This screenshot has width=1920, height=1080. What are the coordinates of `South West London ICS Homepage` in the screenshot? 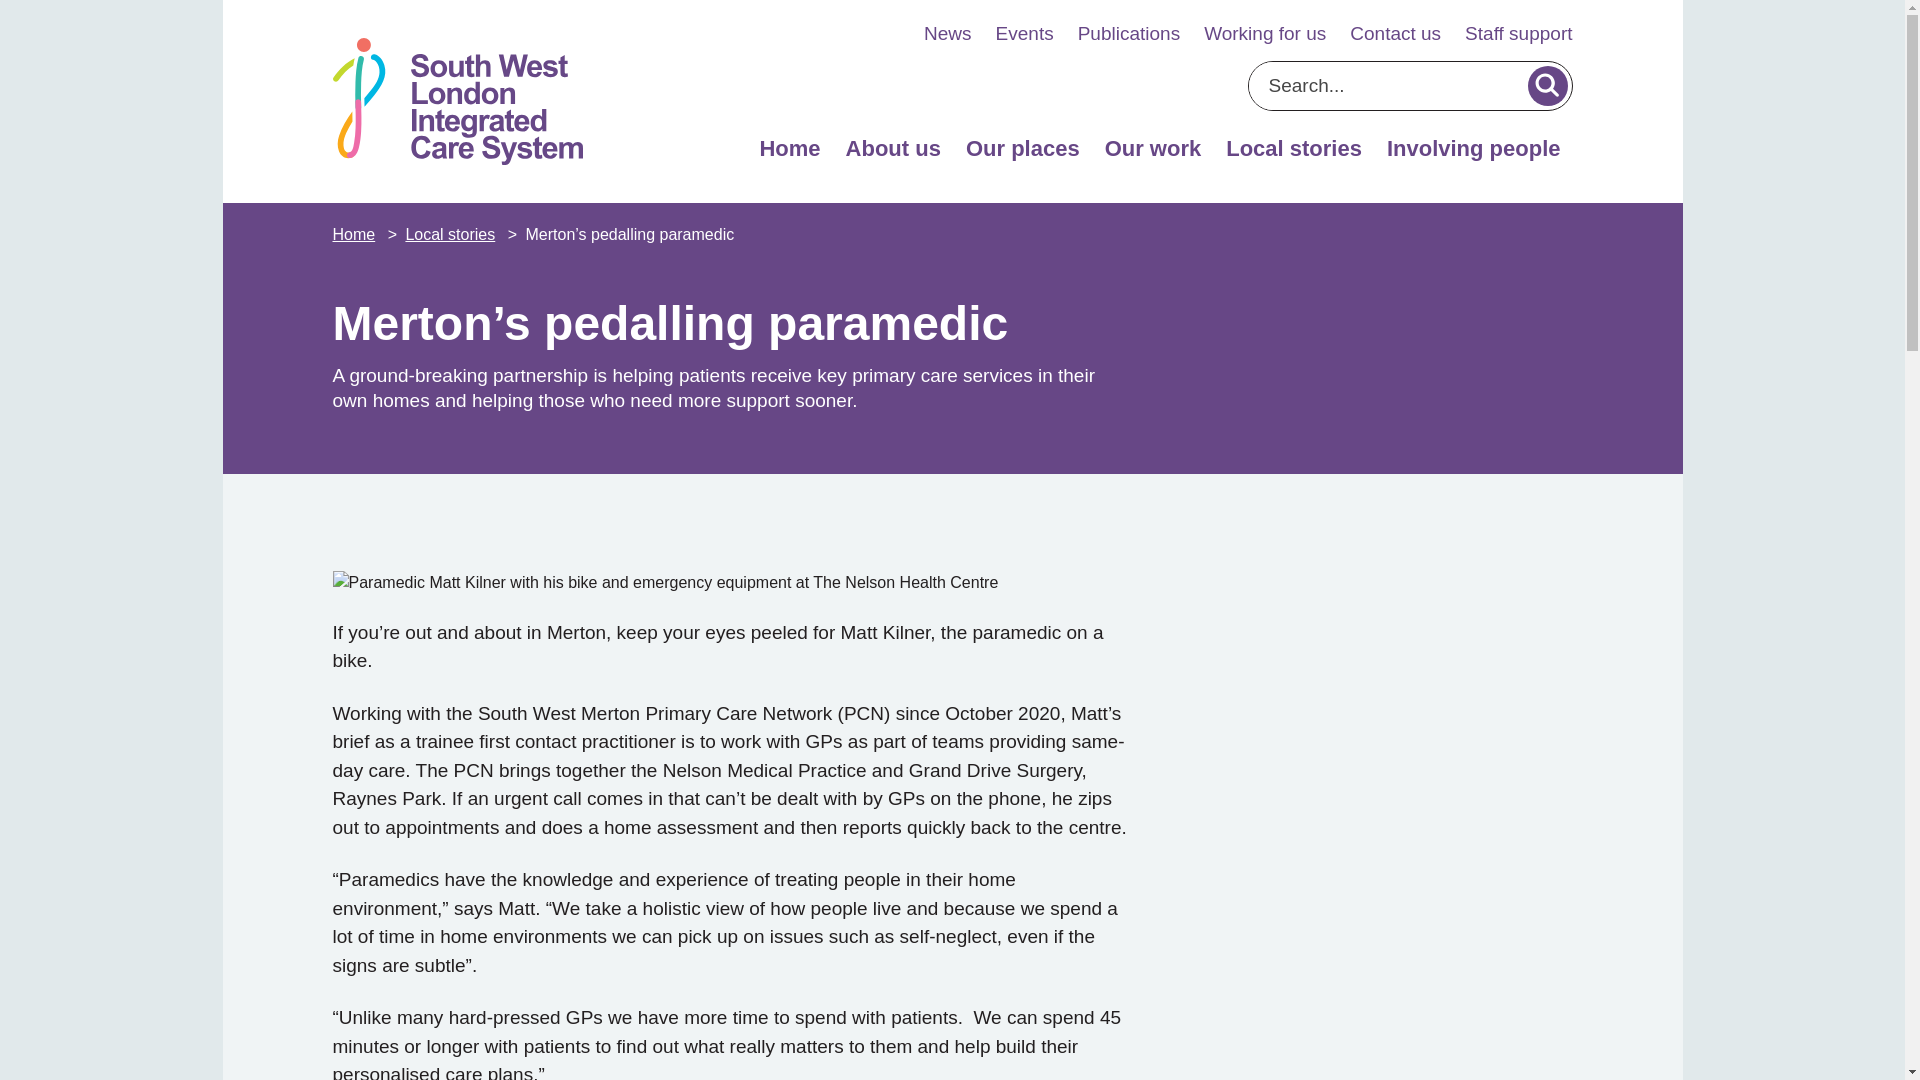 It's located at (456, 101).